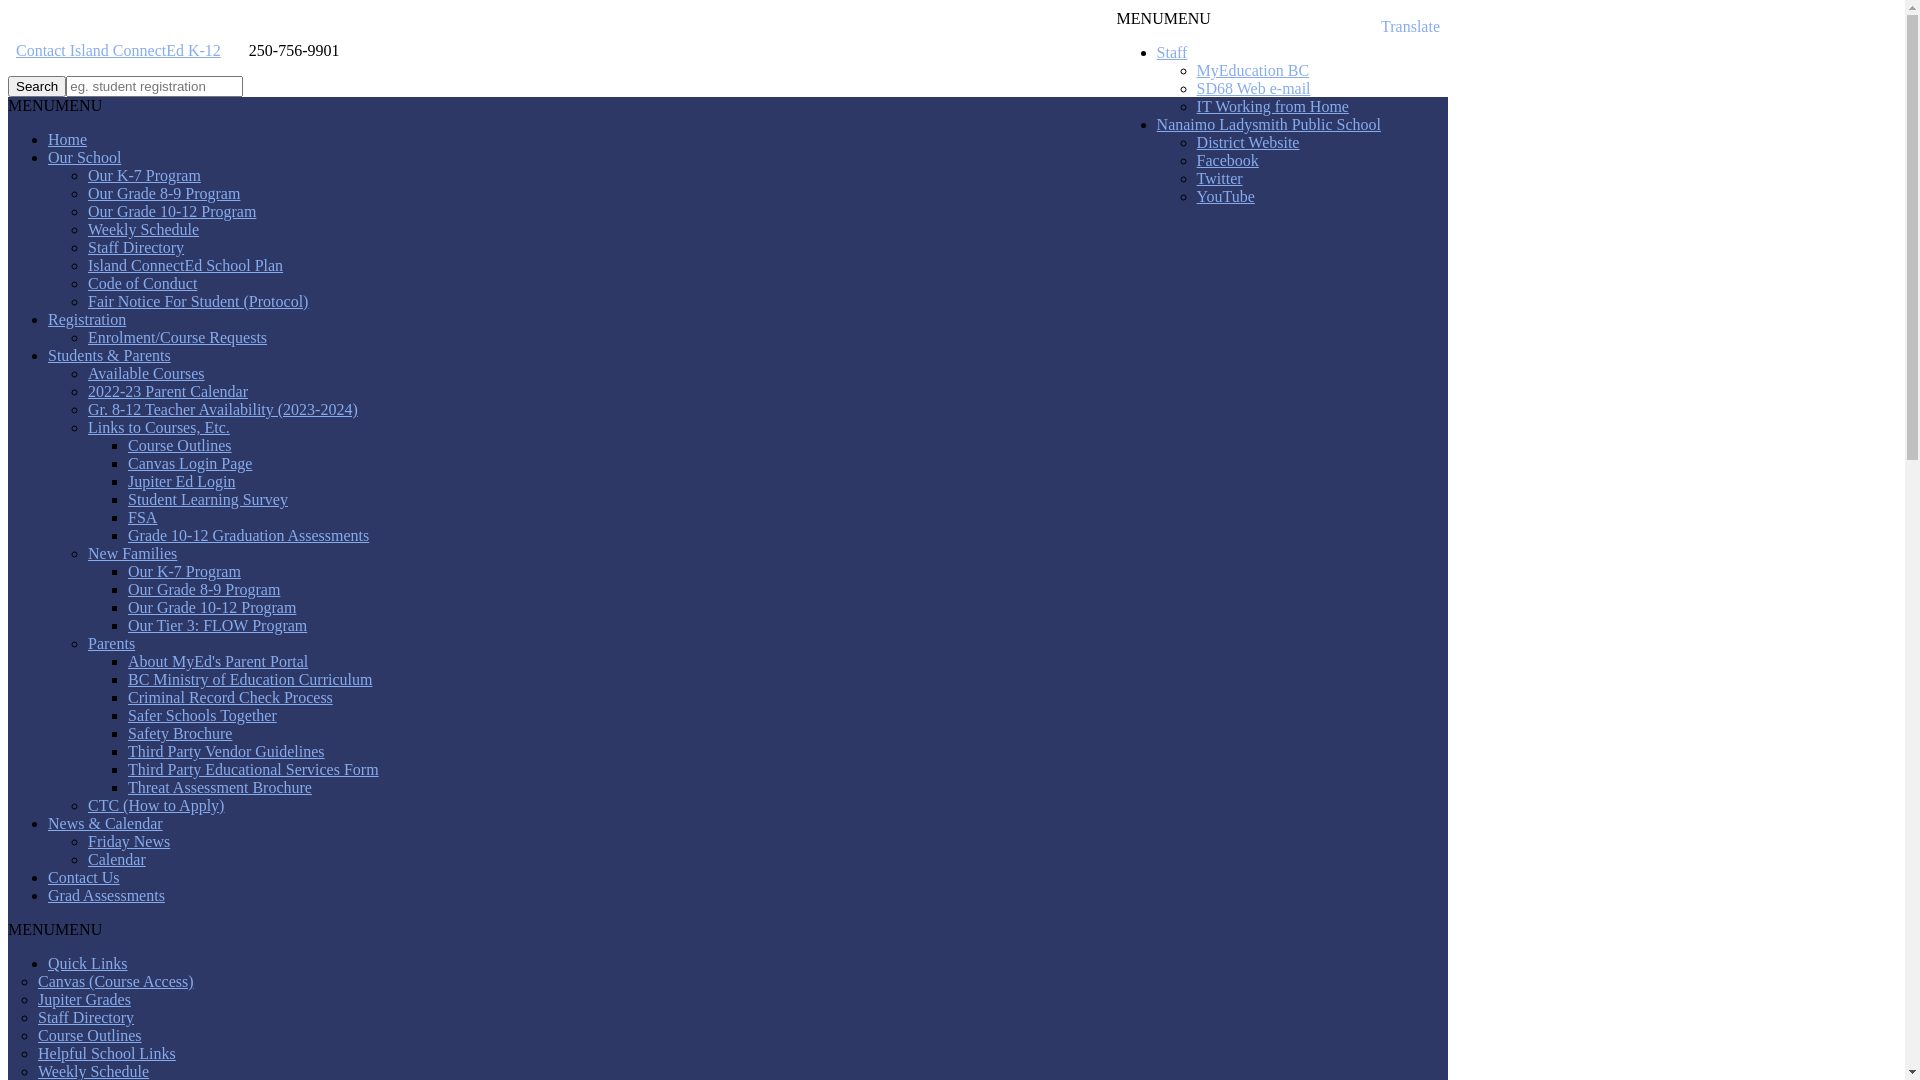 The image size is (1920, 1080). I want to click on Contact Island ConnectEd K-12, so click(118, 50).